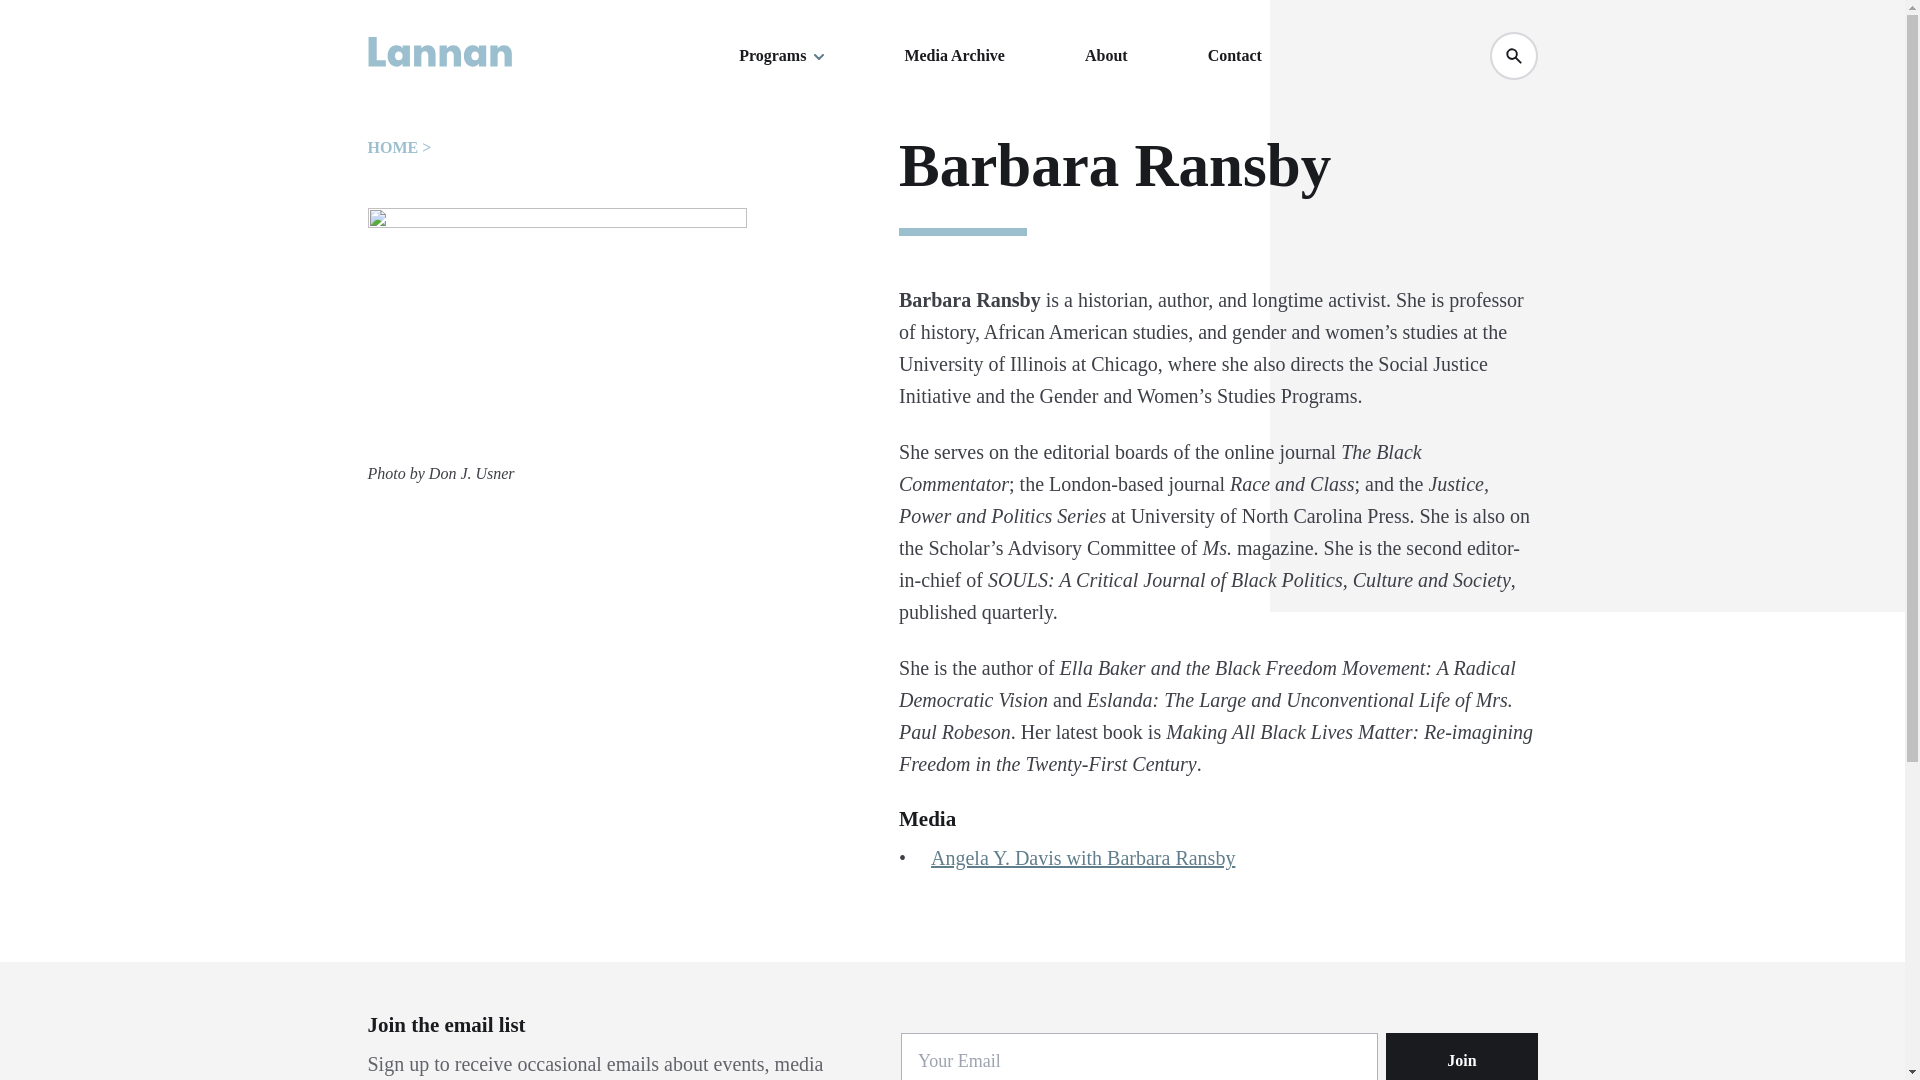  What do you see at coordinates (954, 55) in the screenshot?
I see `Media Archive` at bounding box center [954, 55].